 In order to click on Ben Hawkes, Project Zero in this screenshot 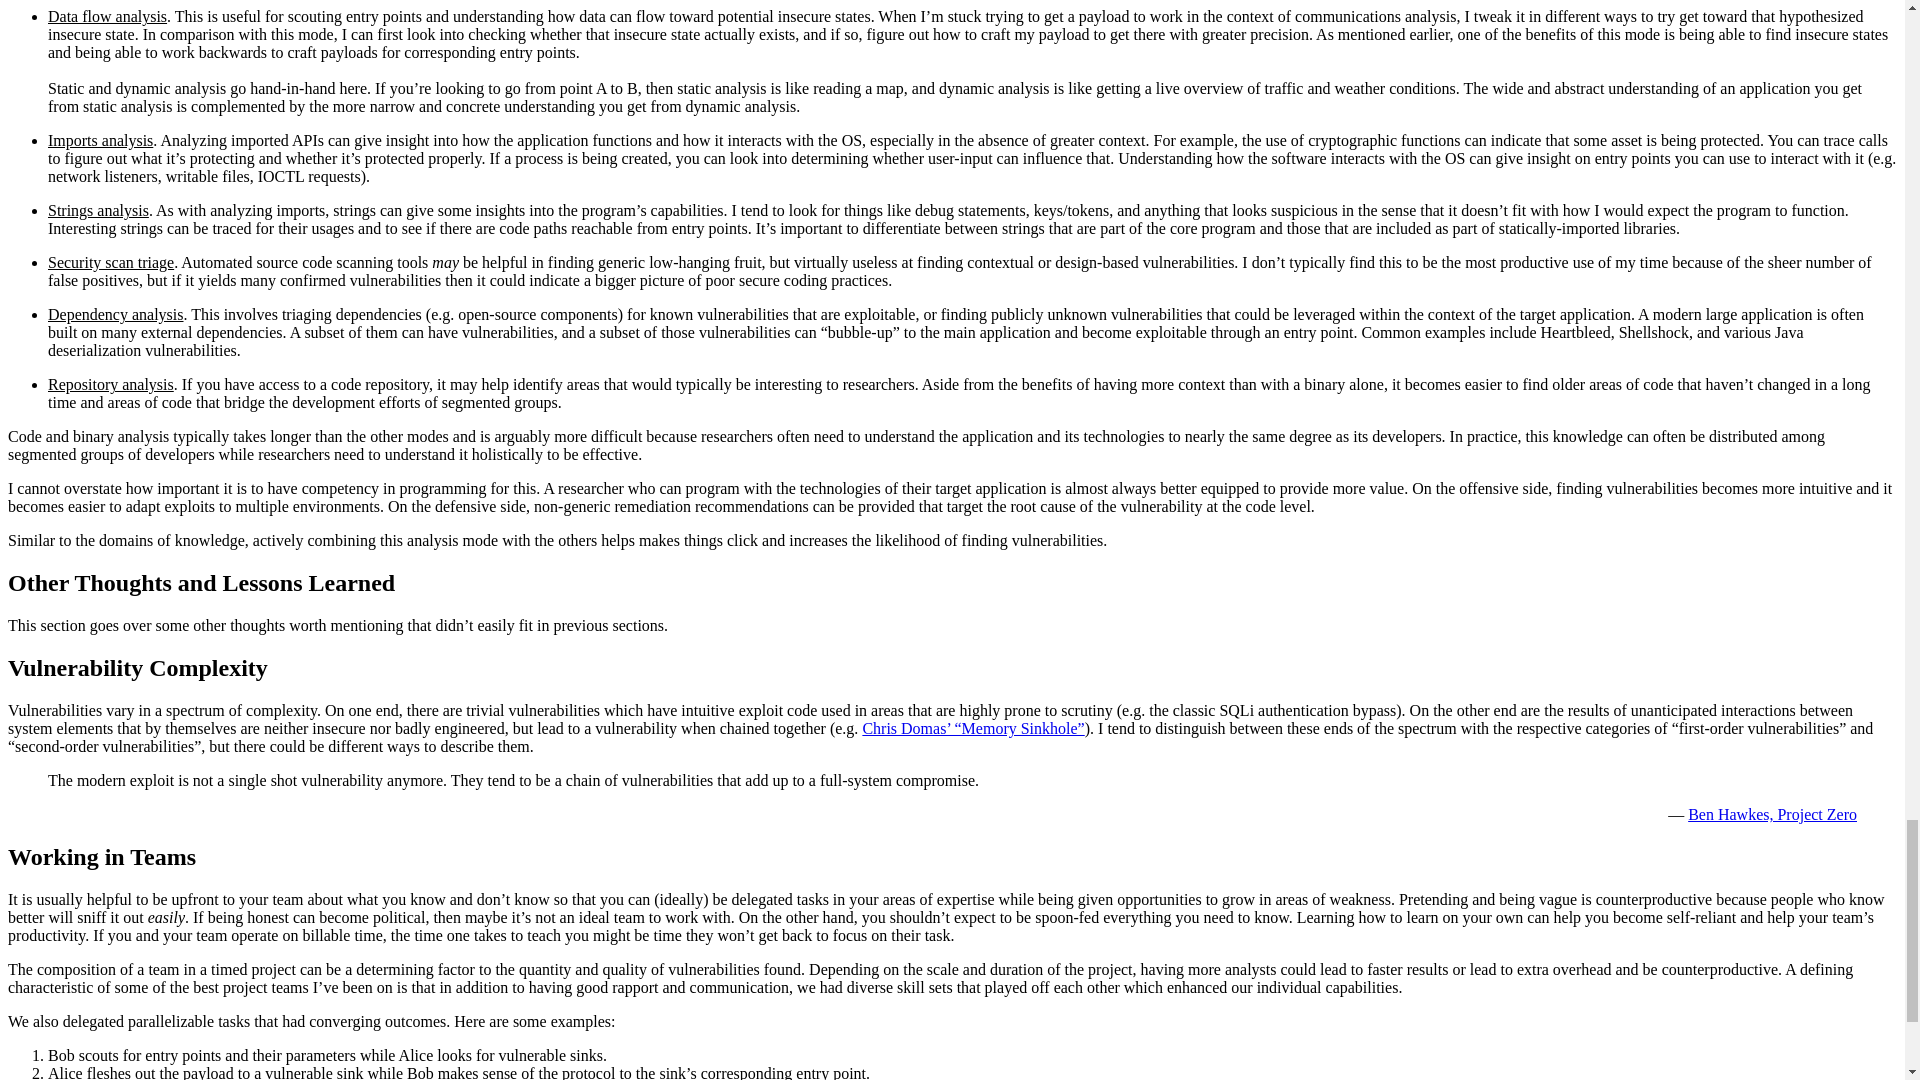, I will do `click(1772, 814)`.